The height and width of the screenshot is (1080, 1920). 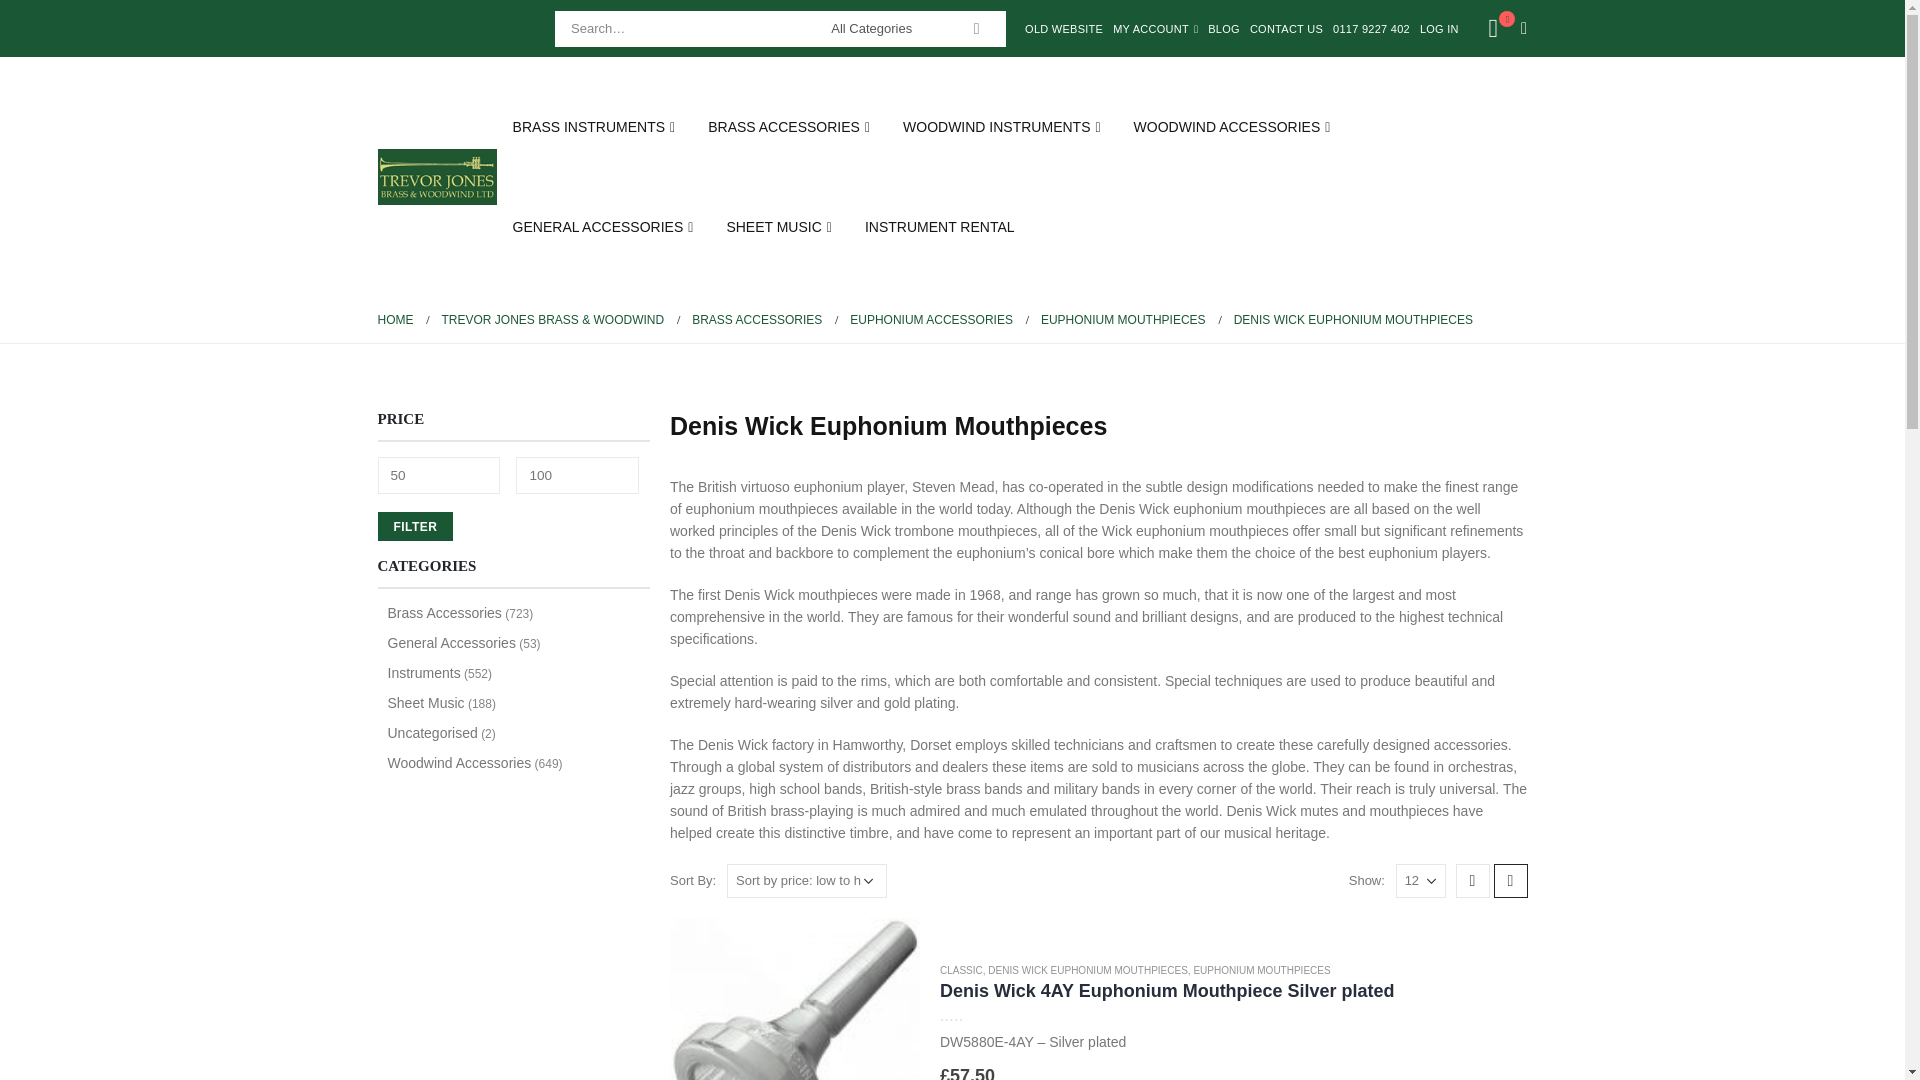 I want to click on GENERAL ACCESSORIES, so click(x=604, y=226).